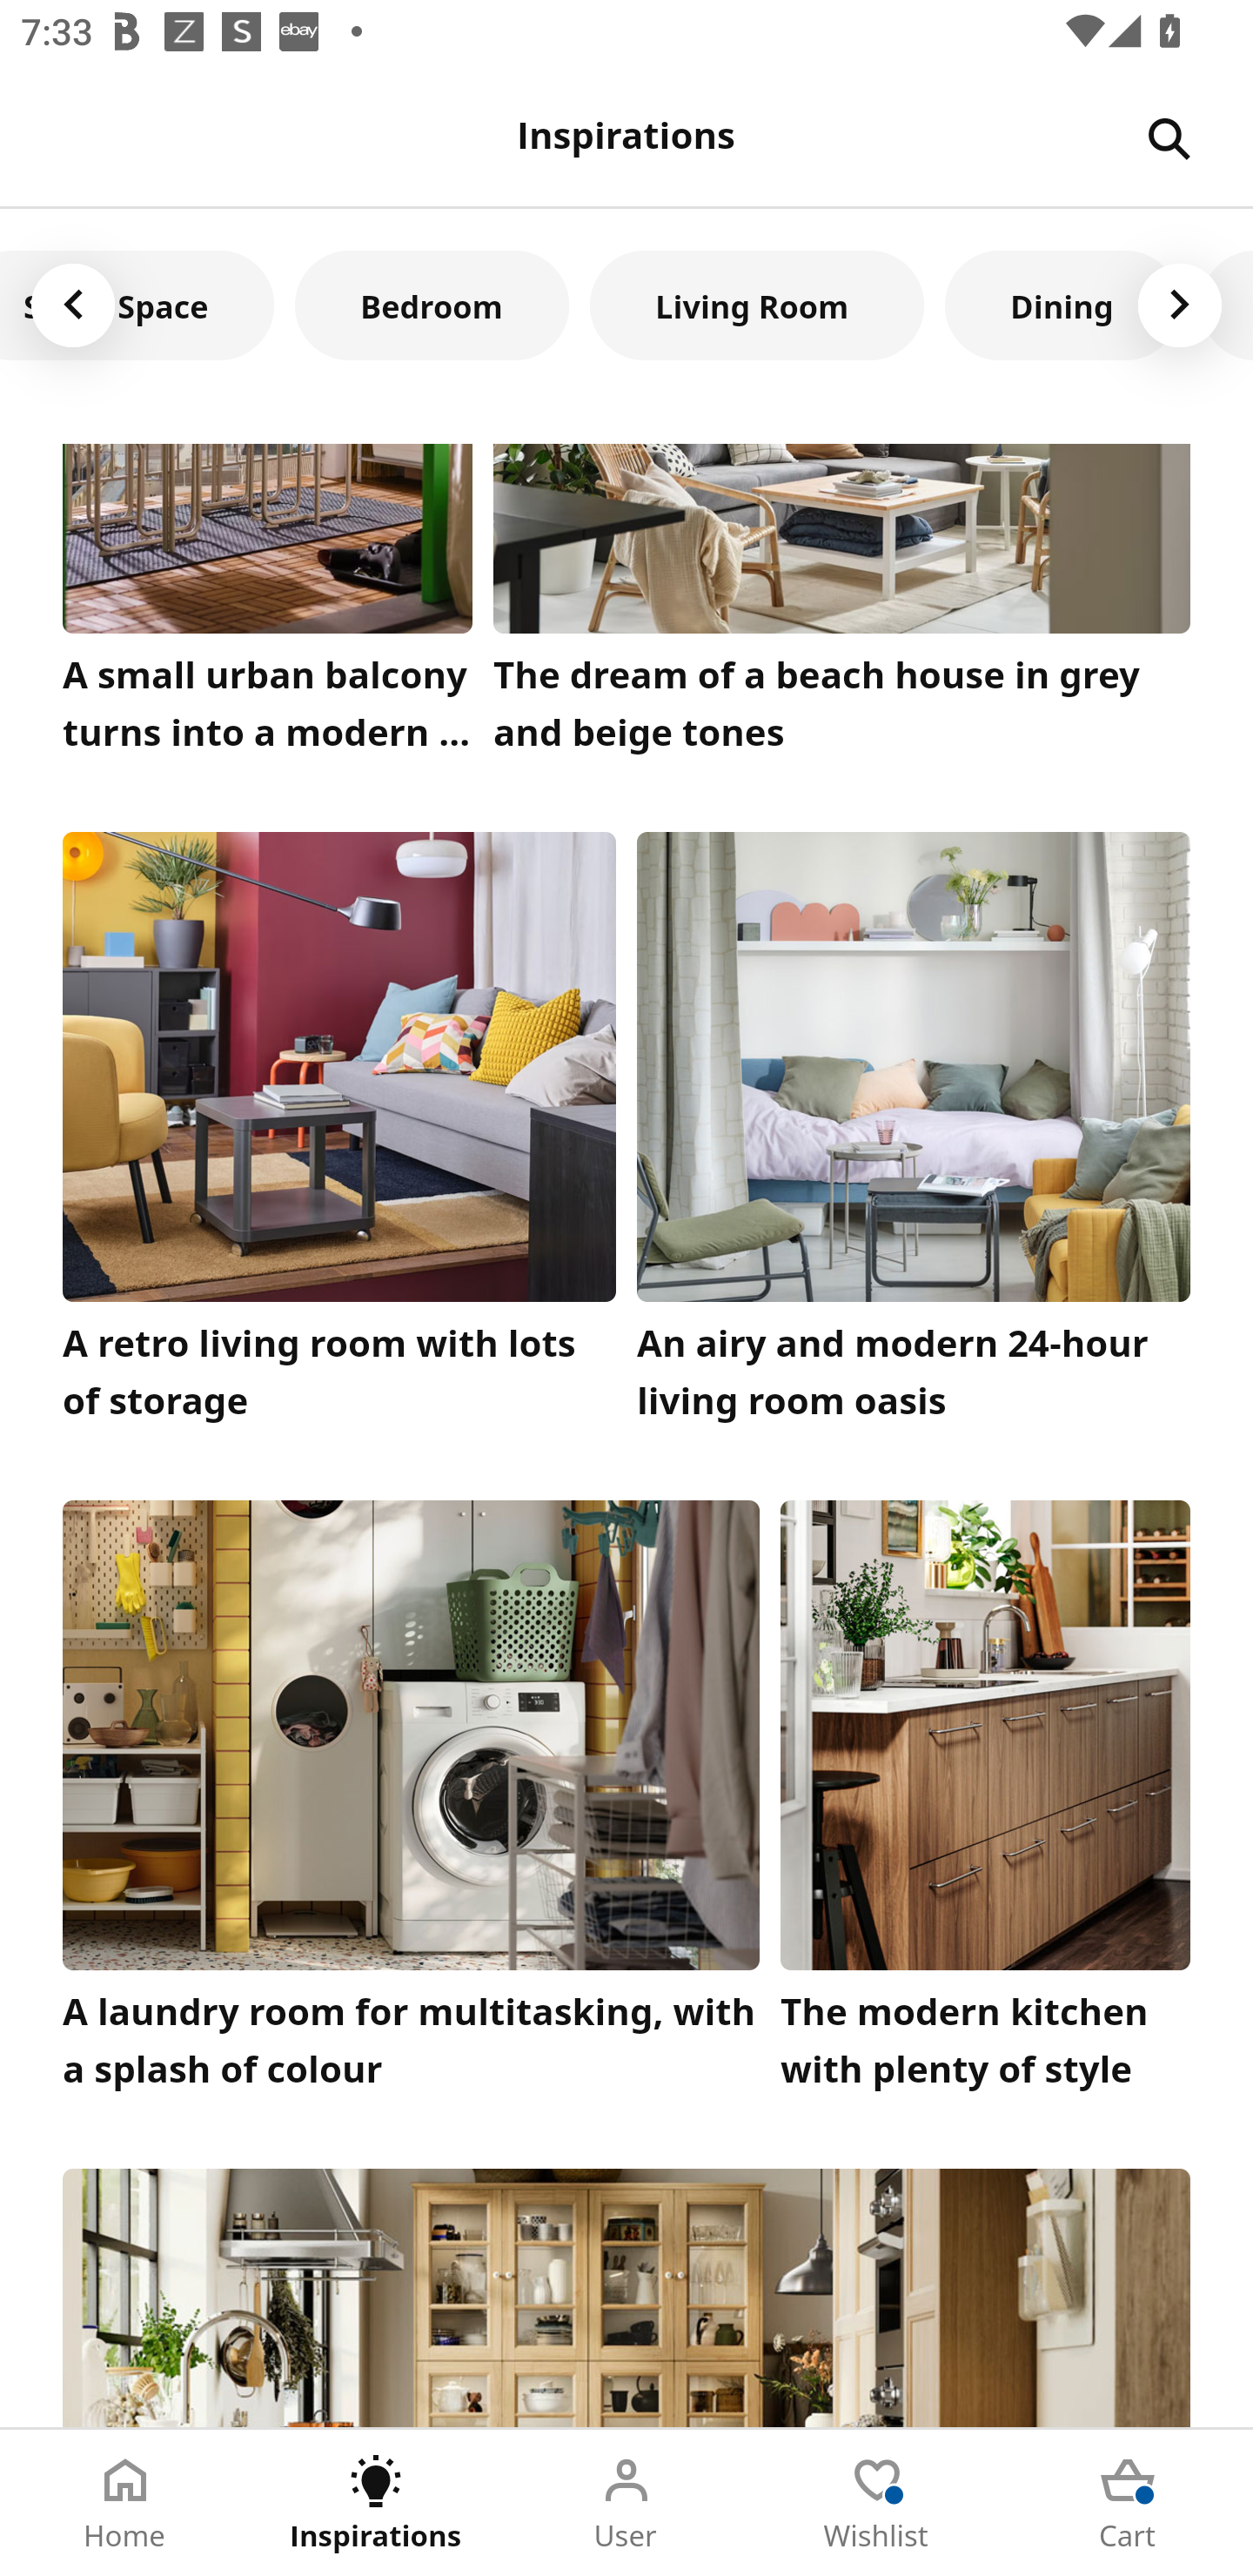  I want to click on Home
Tab 1 of 5, so click(125, 2503).